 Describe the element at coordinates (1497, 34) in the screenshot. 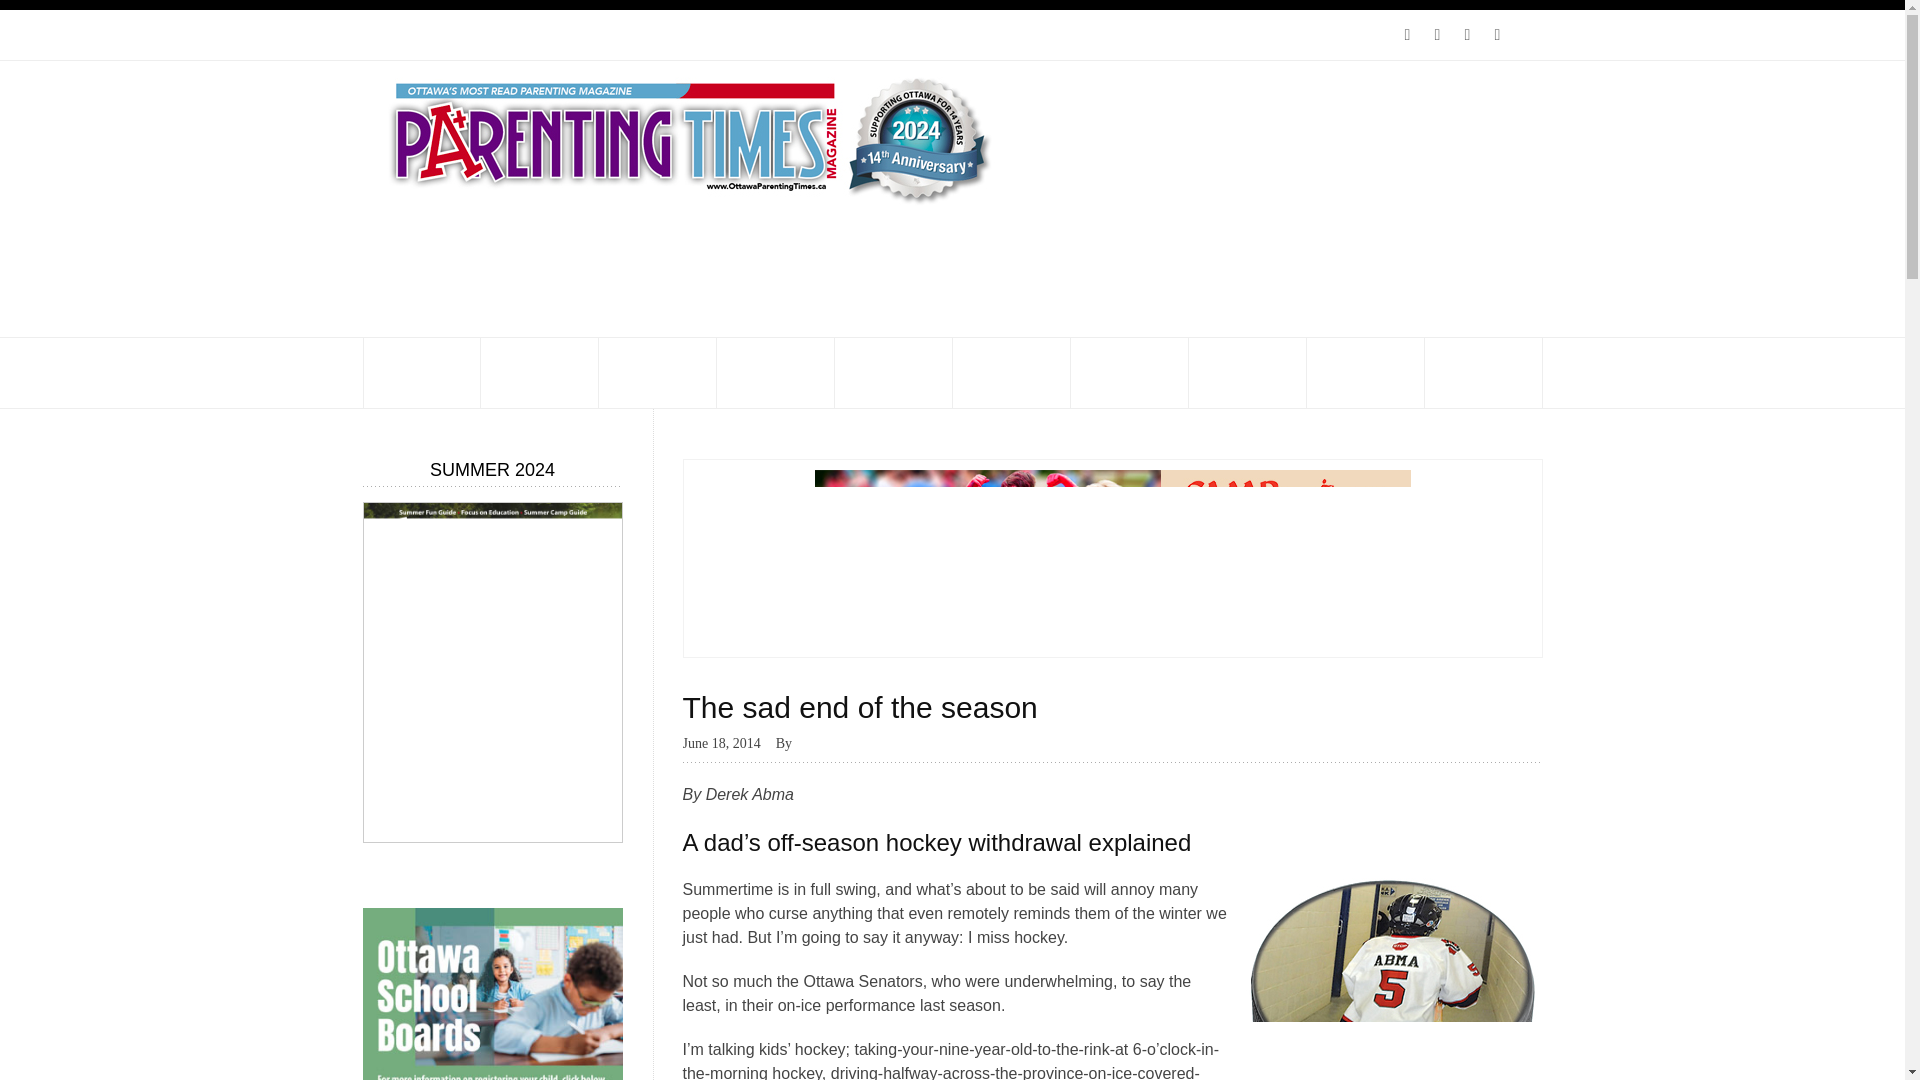

I see `Connect on Instagram` at that location.